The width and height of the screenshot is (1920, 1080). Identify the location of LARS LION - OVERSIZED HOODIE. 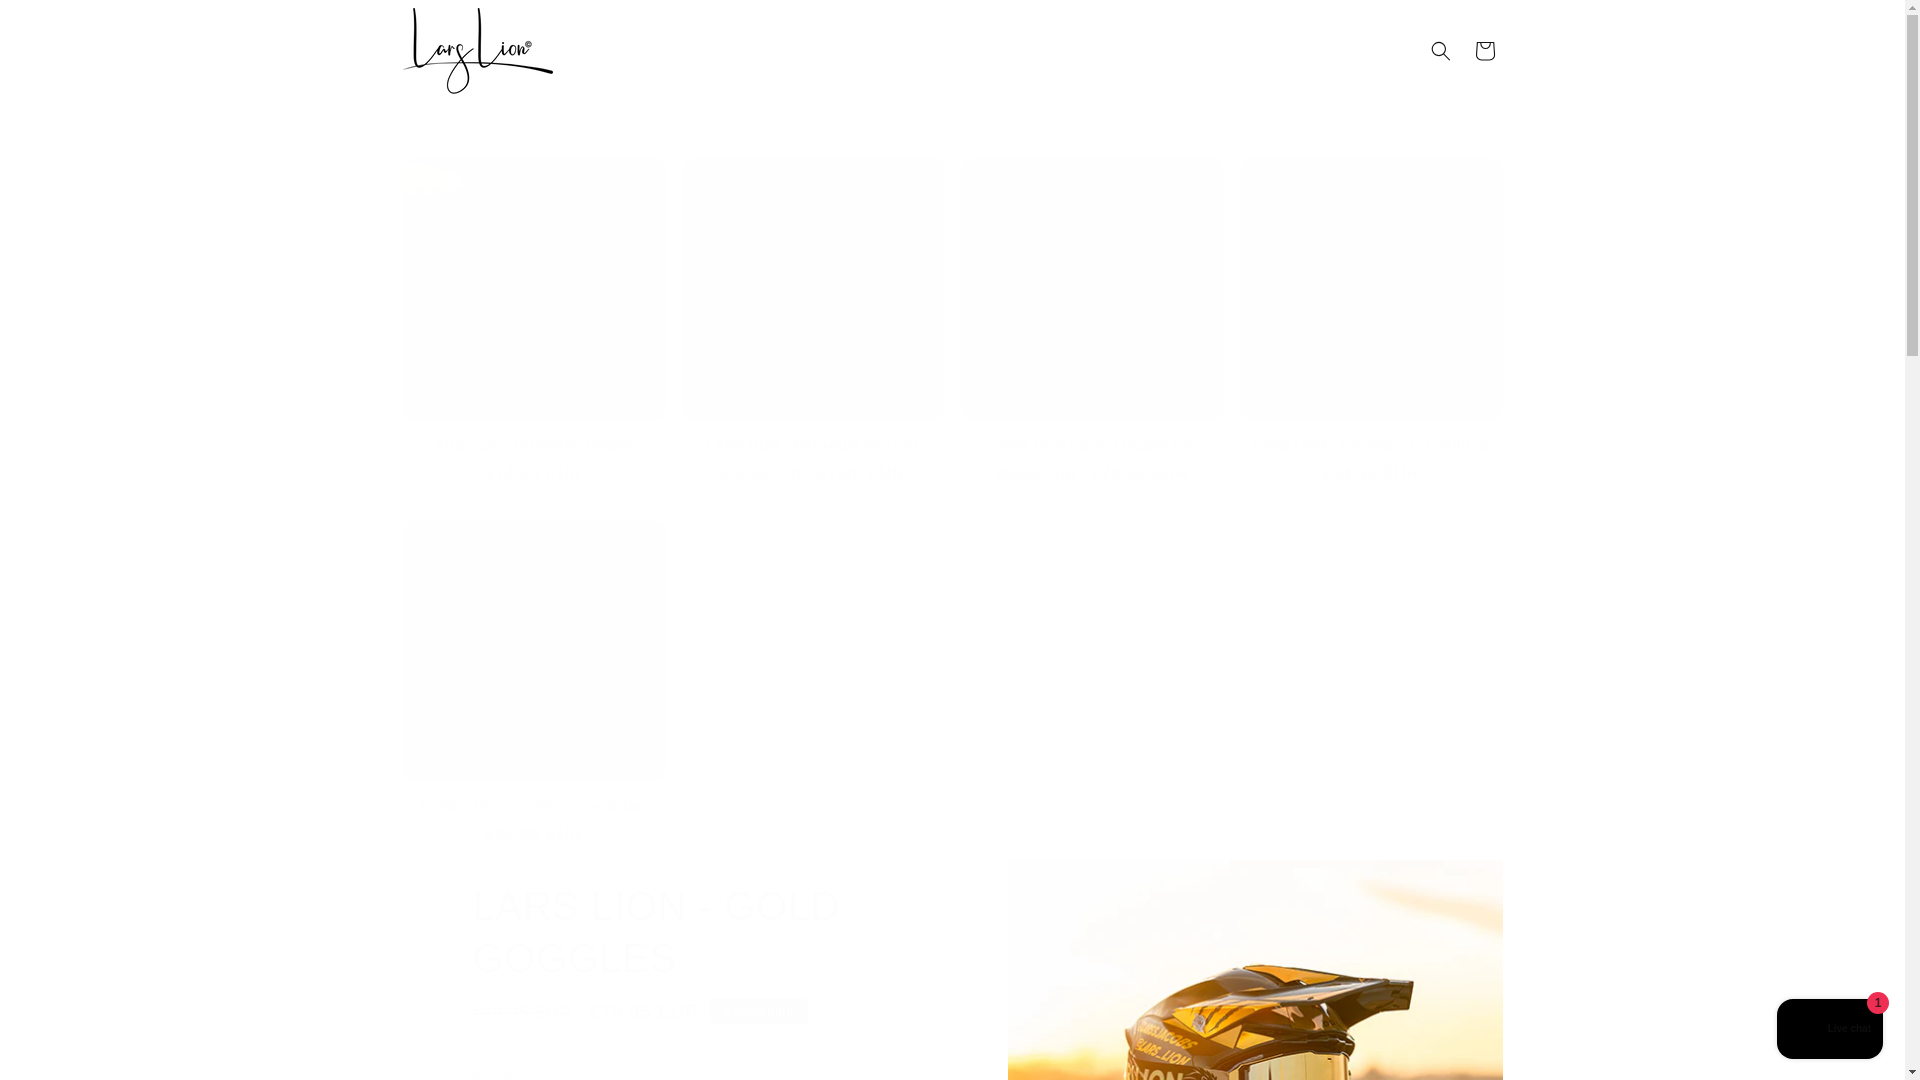
(532, 808).